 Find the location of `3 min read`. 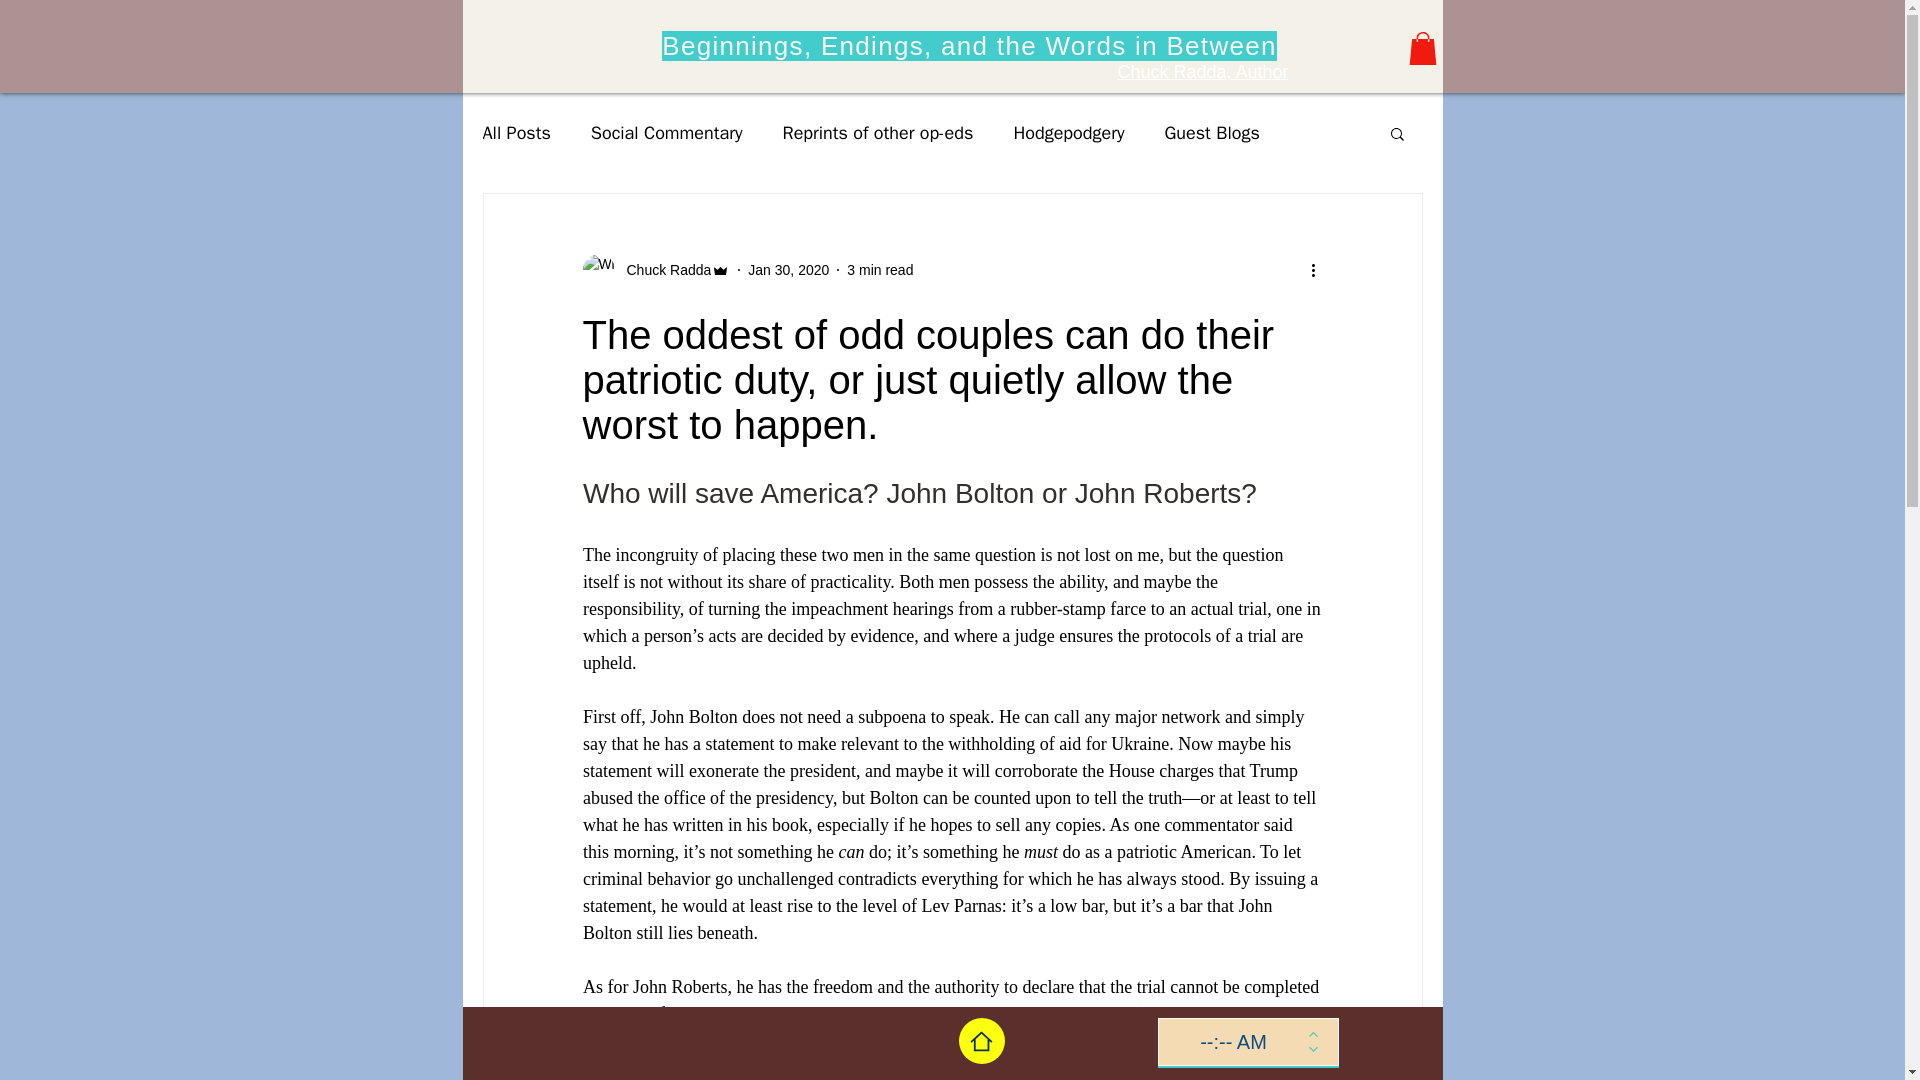

3 min read is located at coordinates (880, 270).